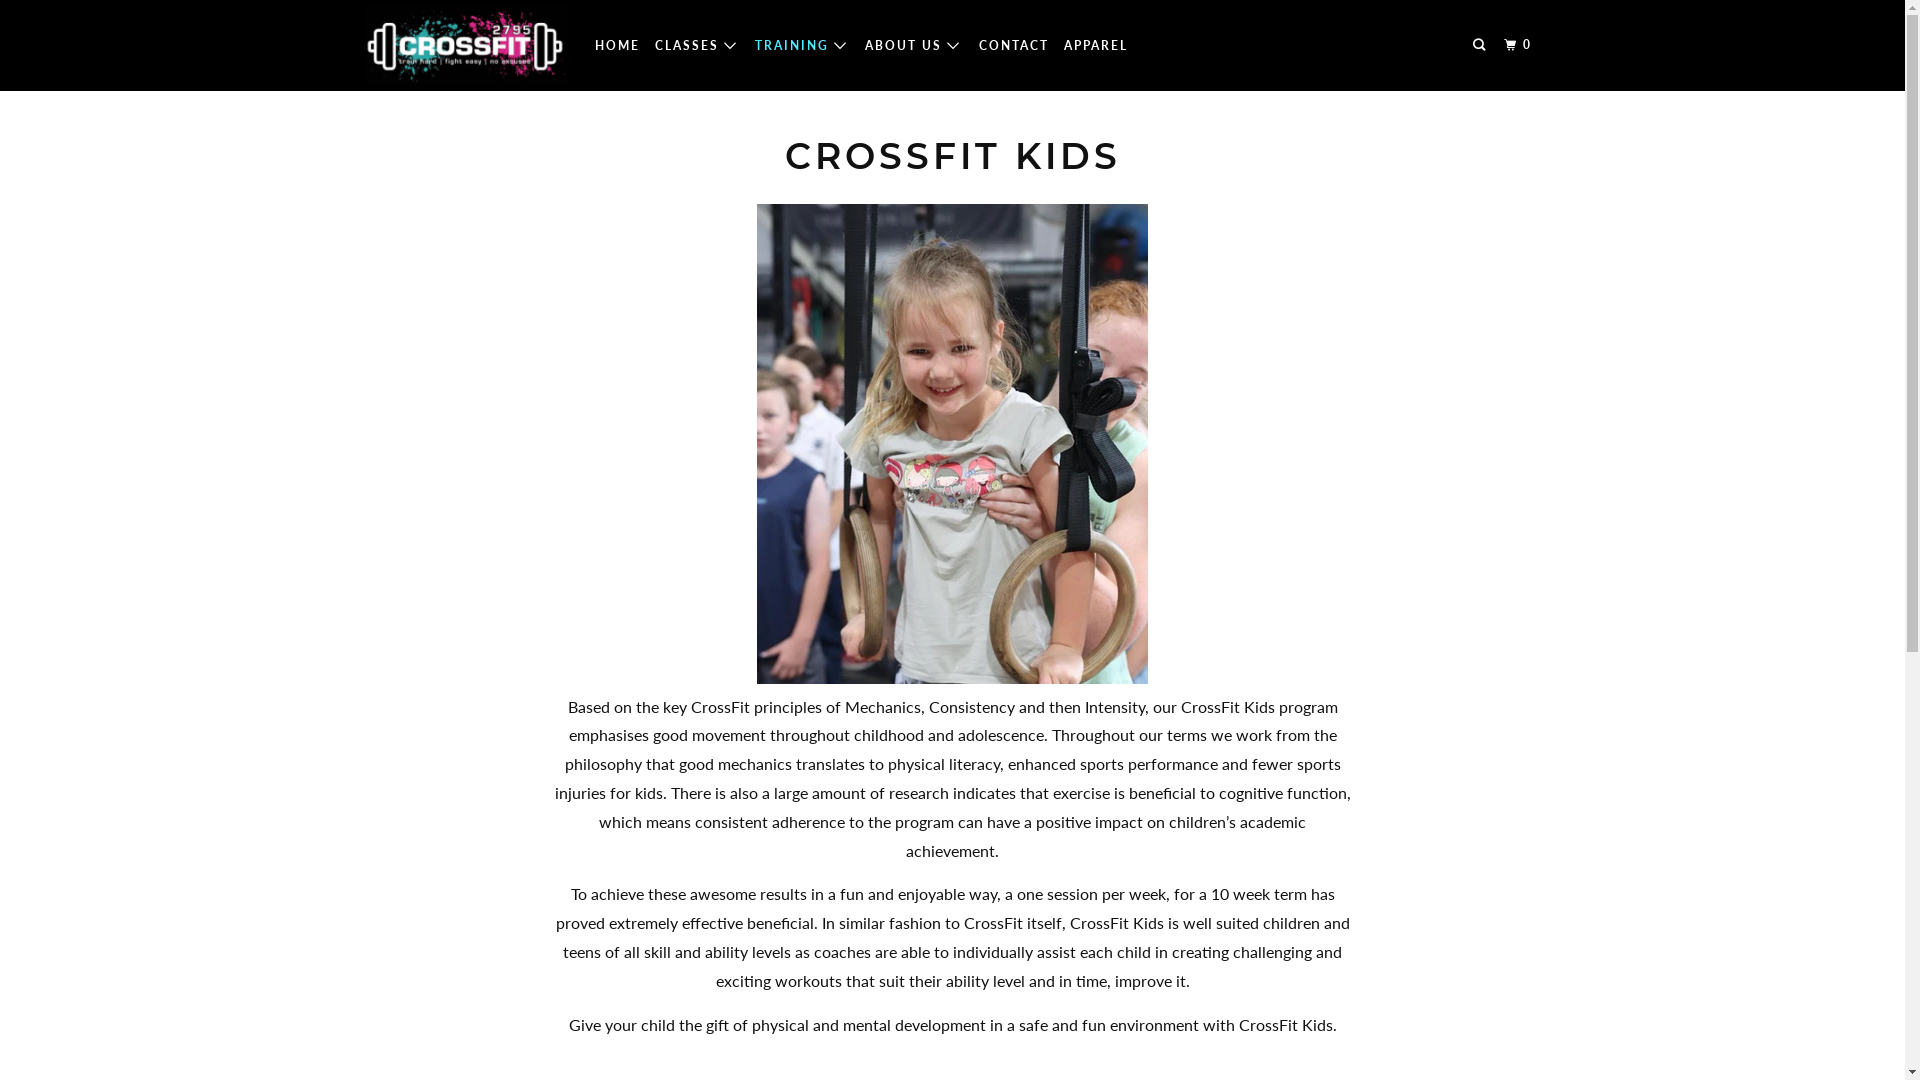 Image resolution: width=1920 pixels, height=1080 pixels. What do you see at coordinates (802, 46) in the screenshot?
I see `TRAINING` at bounding box center [802, 46].